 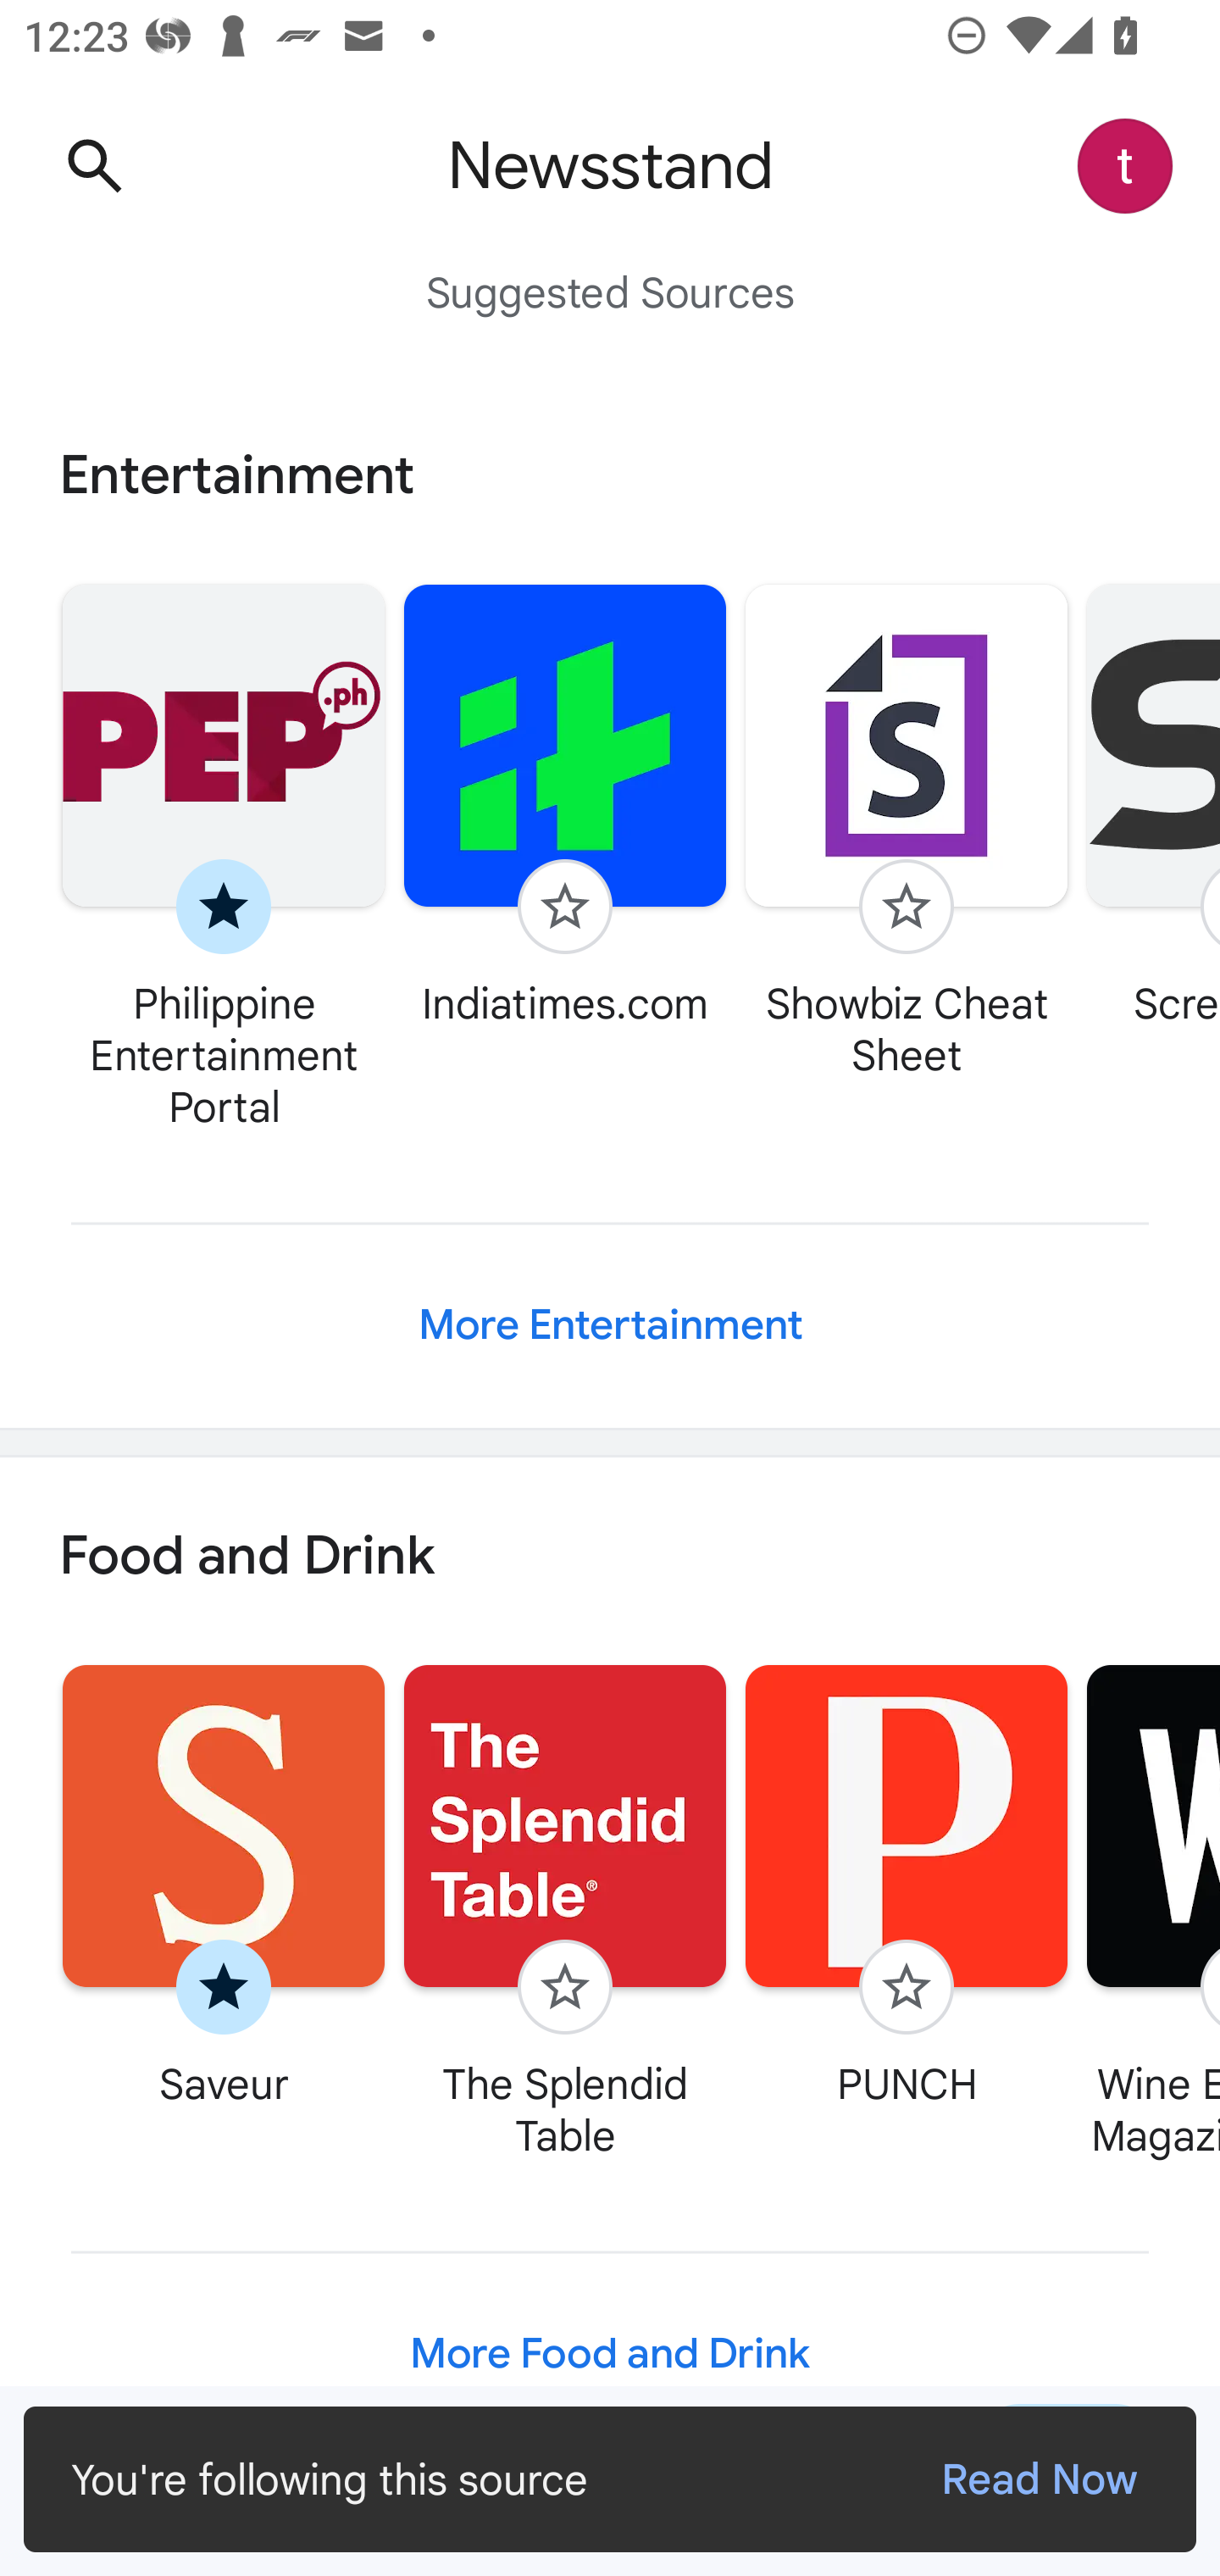 I want to click on Entertainment, so click(x=610, y=475).